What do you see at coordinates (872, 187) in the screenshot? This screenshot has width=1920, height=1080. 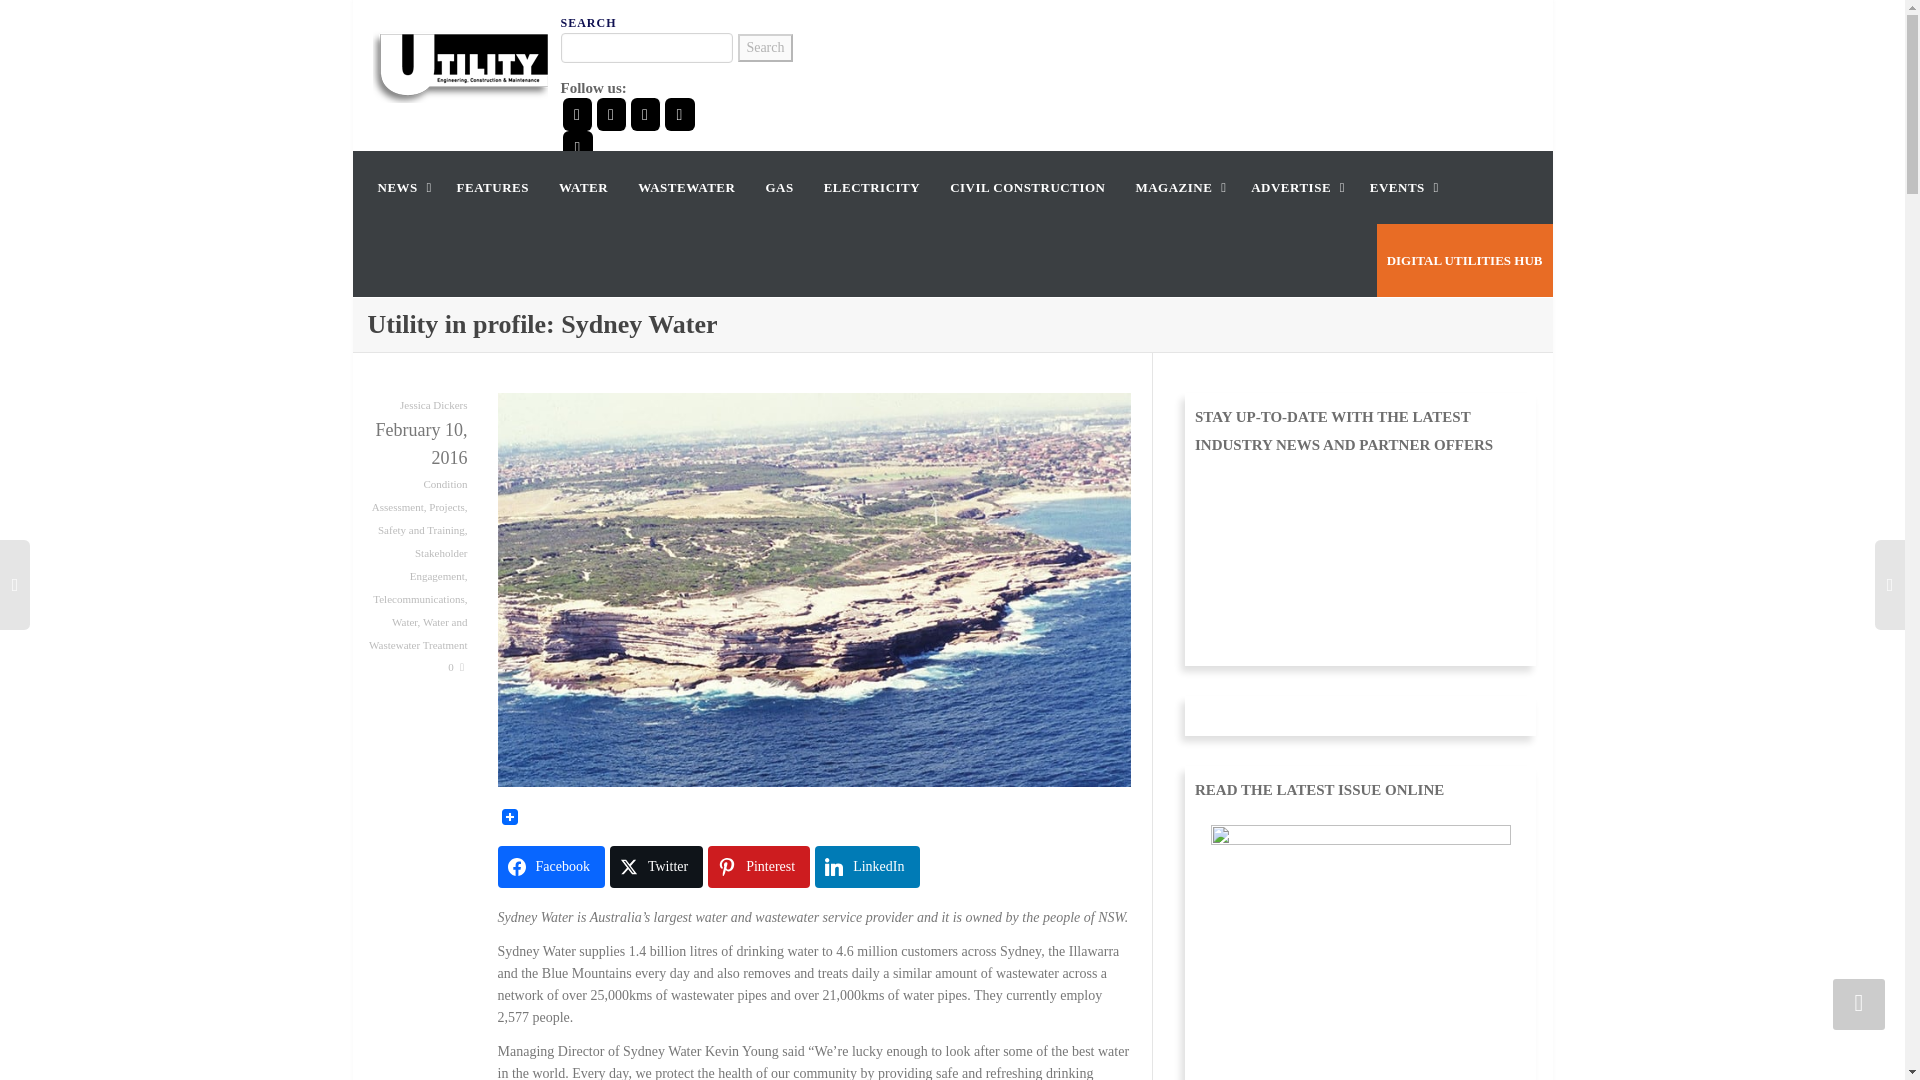 I see `Electricity` at bounding box center [872, 187].